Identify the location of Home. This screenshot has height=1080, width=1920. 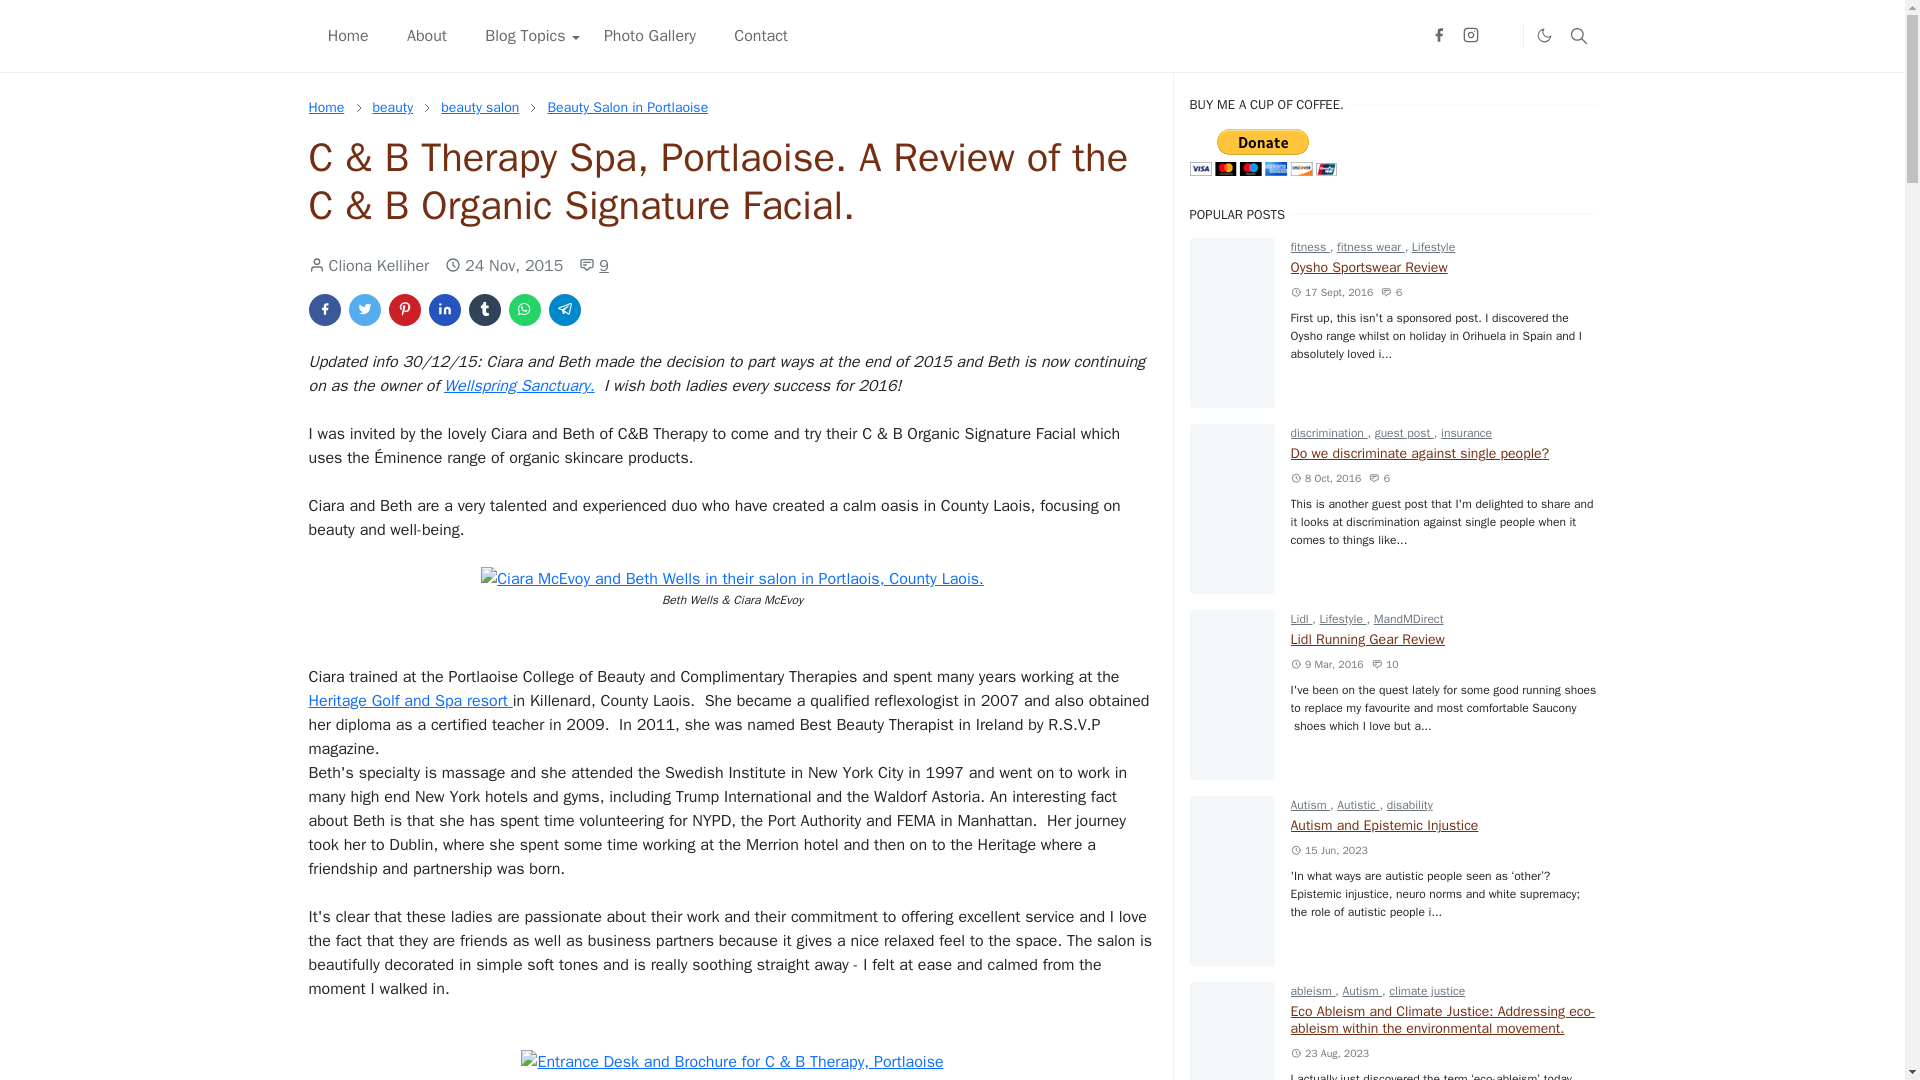
(325, 107).